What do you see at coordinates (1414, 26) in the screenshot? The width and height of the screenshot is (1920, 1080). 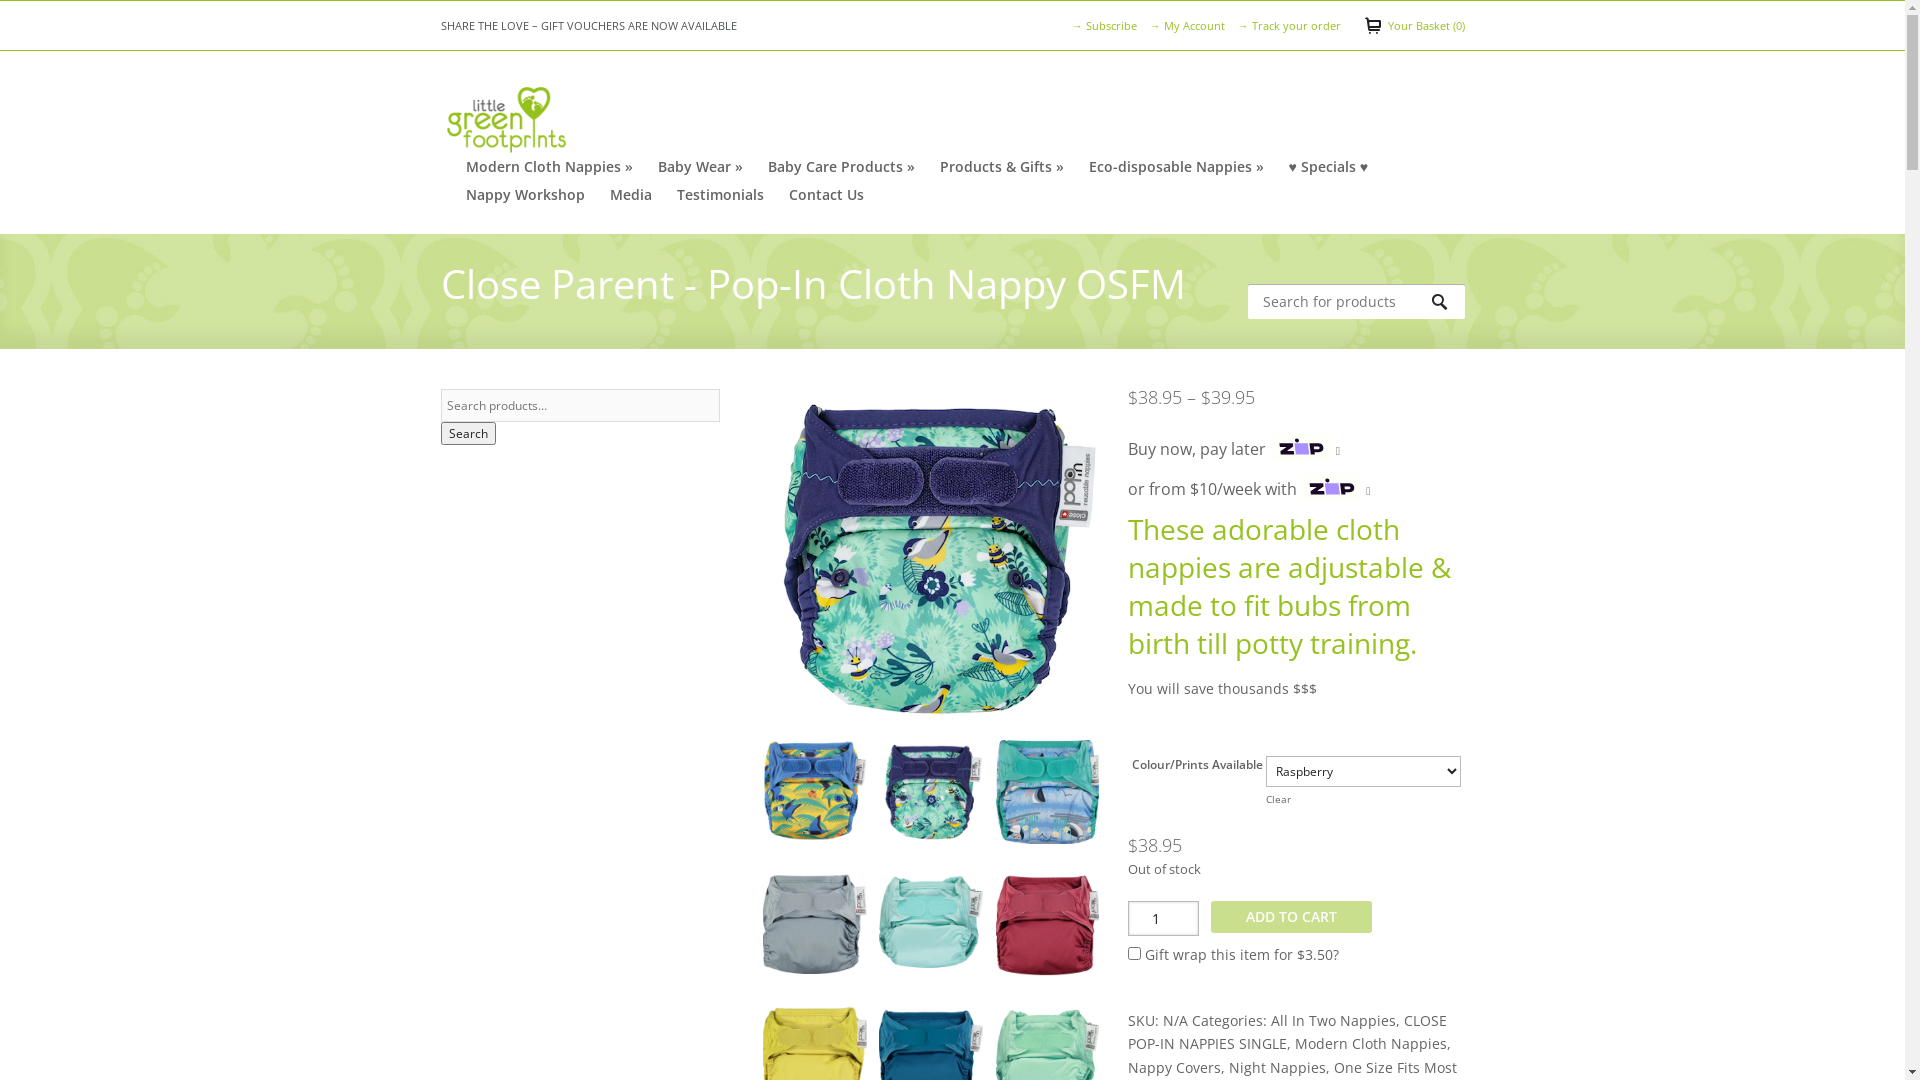 I see `Your Basket (0)` at bounding box center [1414, 26].